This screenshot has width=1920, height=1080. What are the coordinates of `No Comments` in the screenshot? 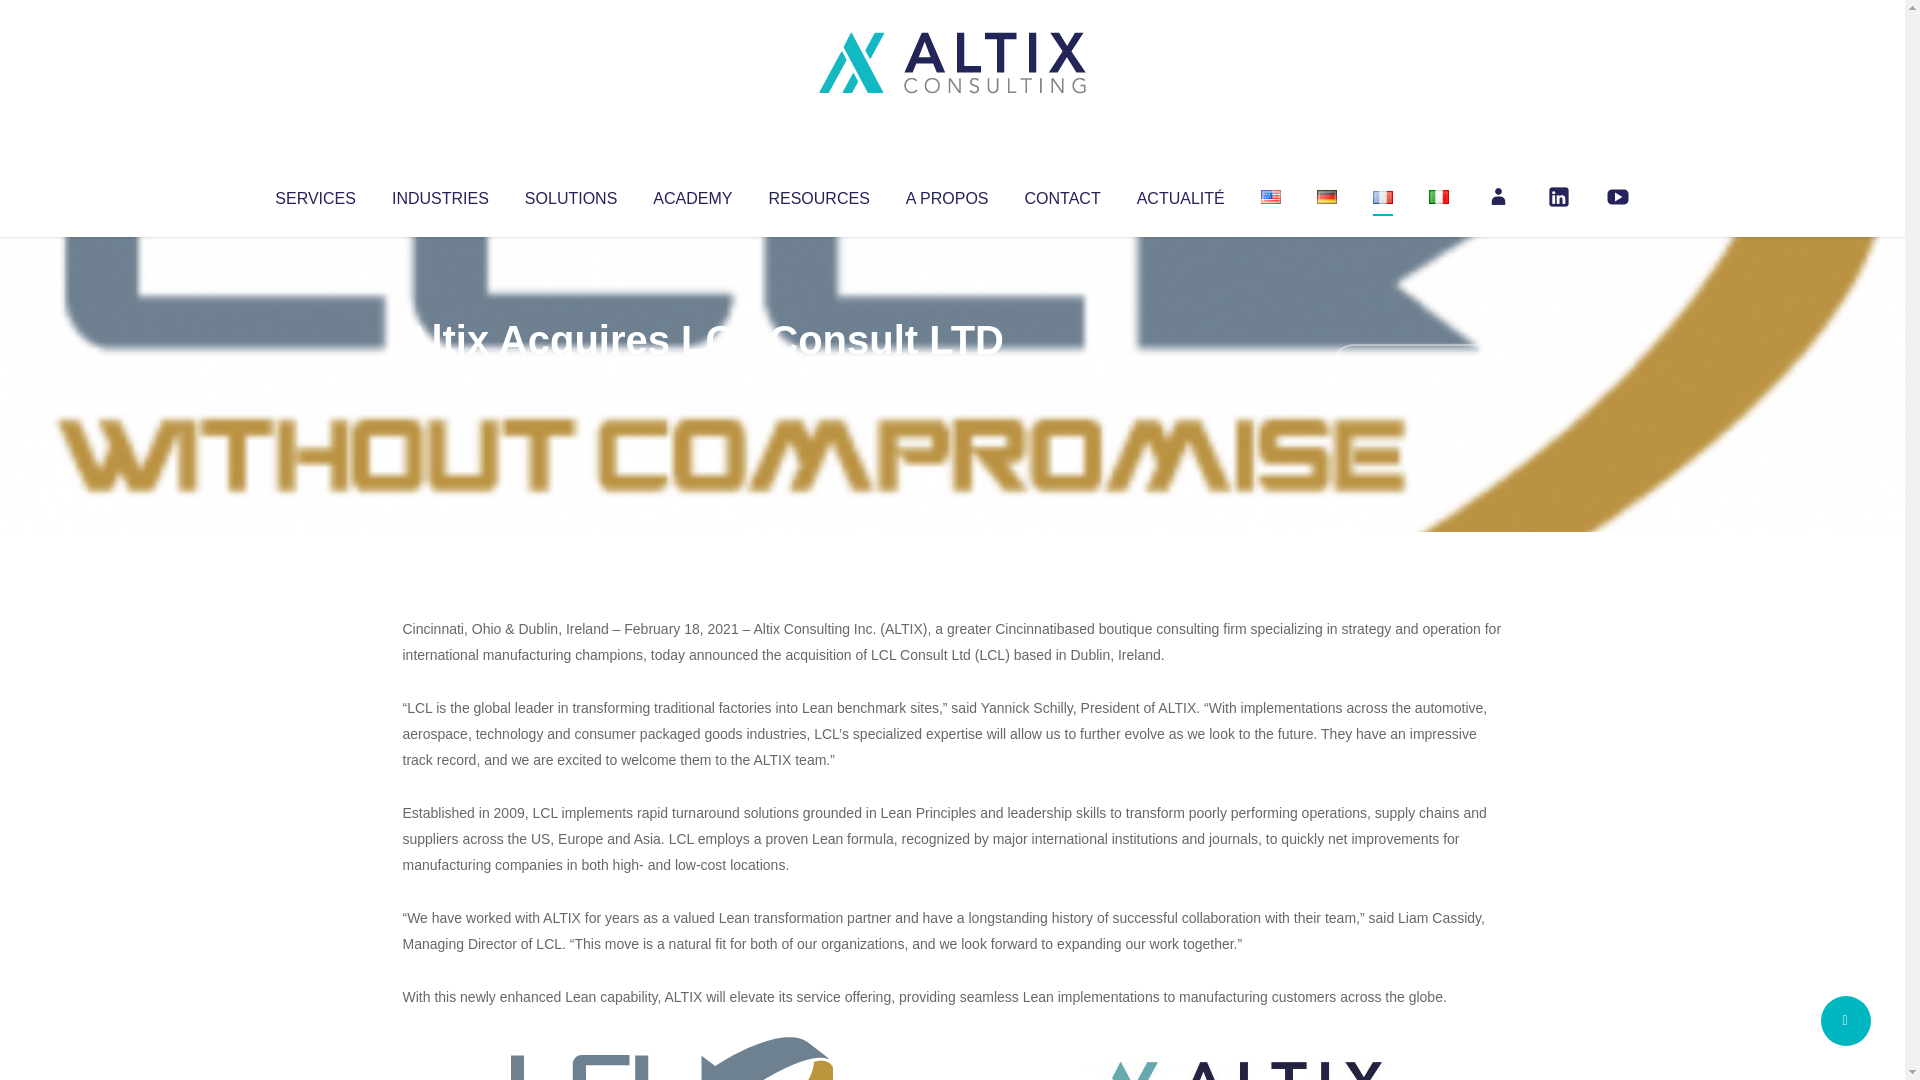 It's located at (1416, 366).